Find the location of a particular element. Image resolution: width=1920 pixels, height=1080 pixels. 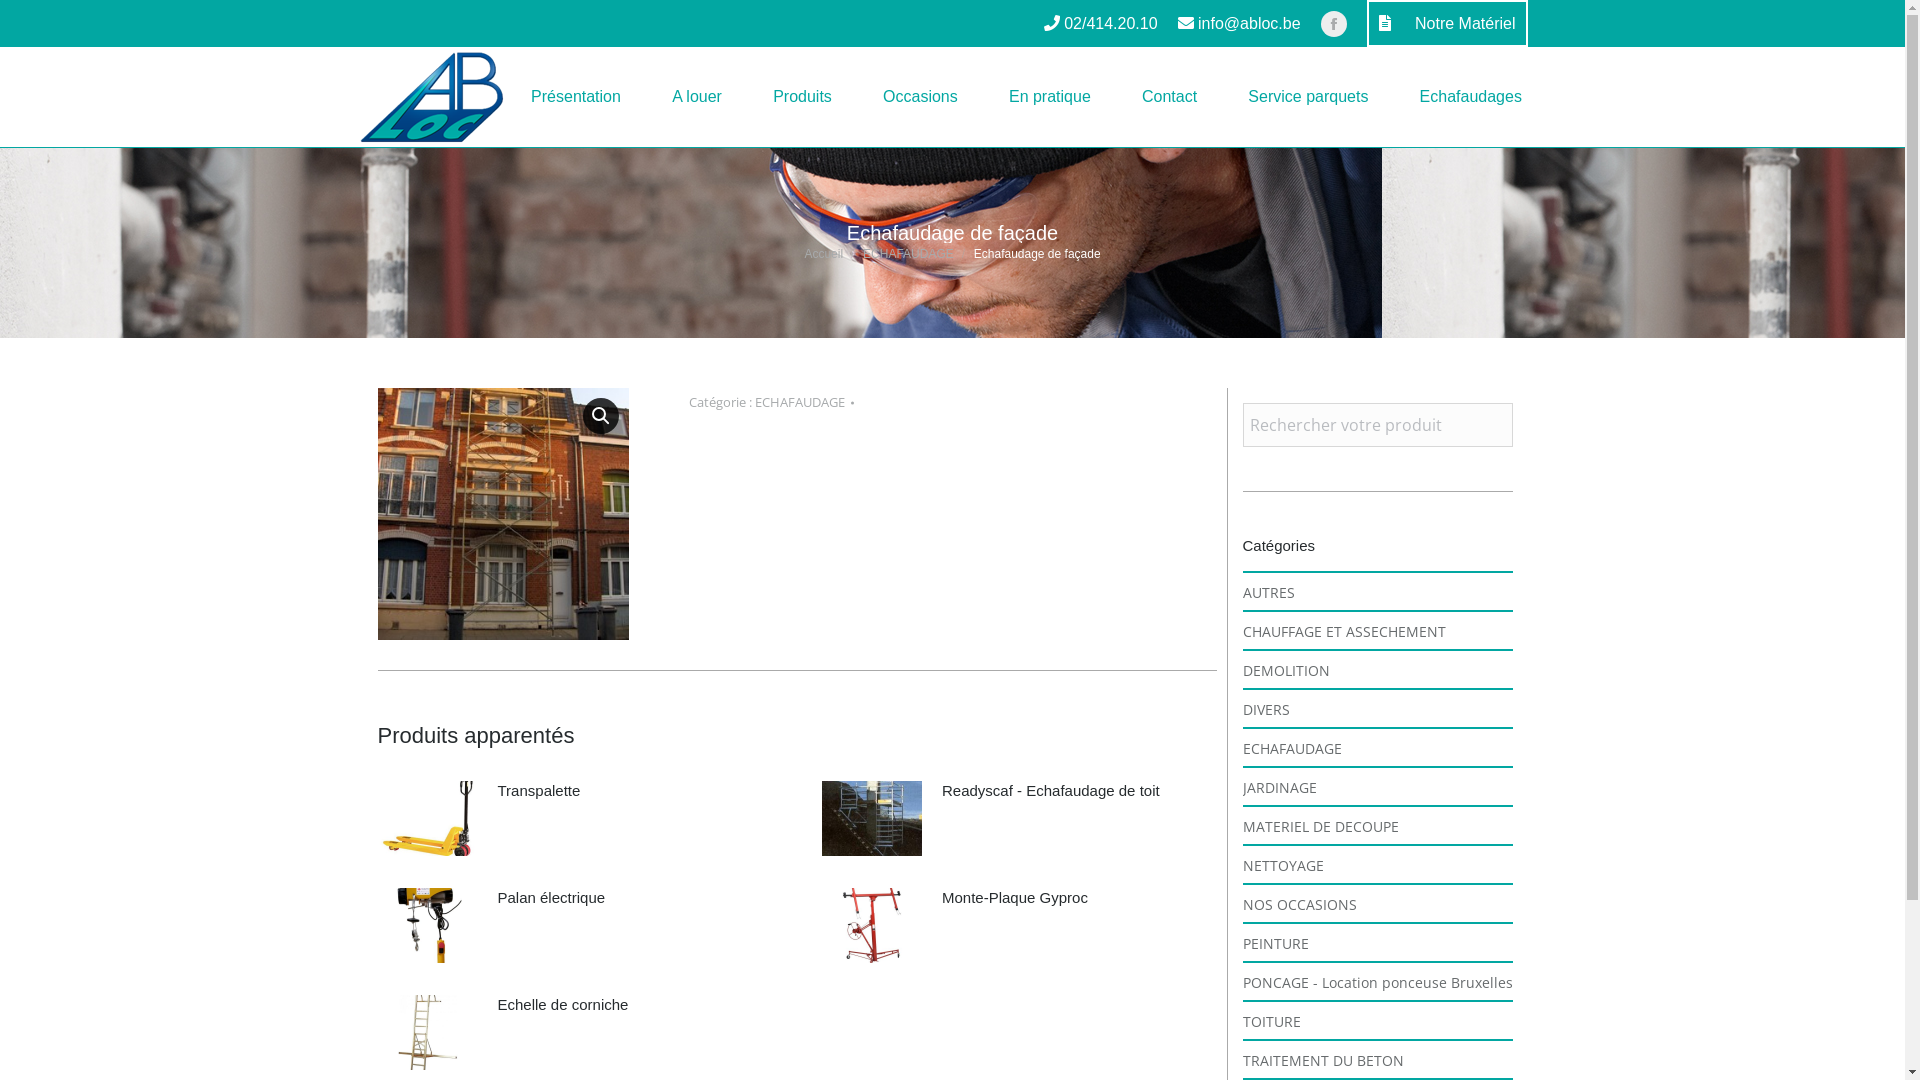

NETTOYAGE is located at coordinates (1282, 866).